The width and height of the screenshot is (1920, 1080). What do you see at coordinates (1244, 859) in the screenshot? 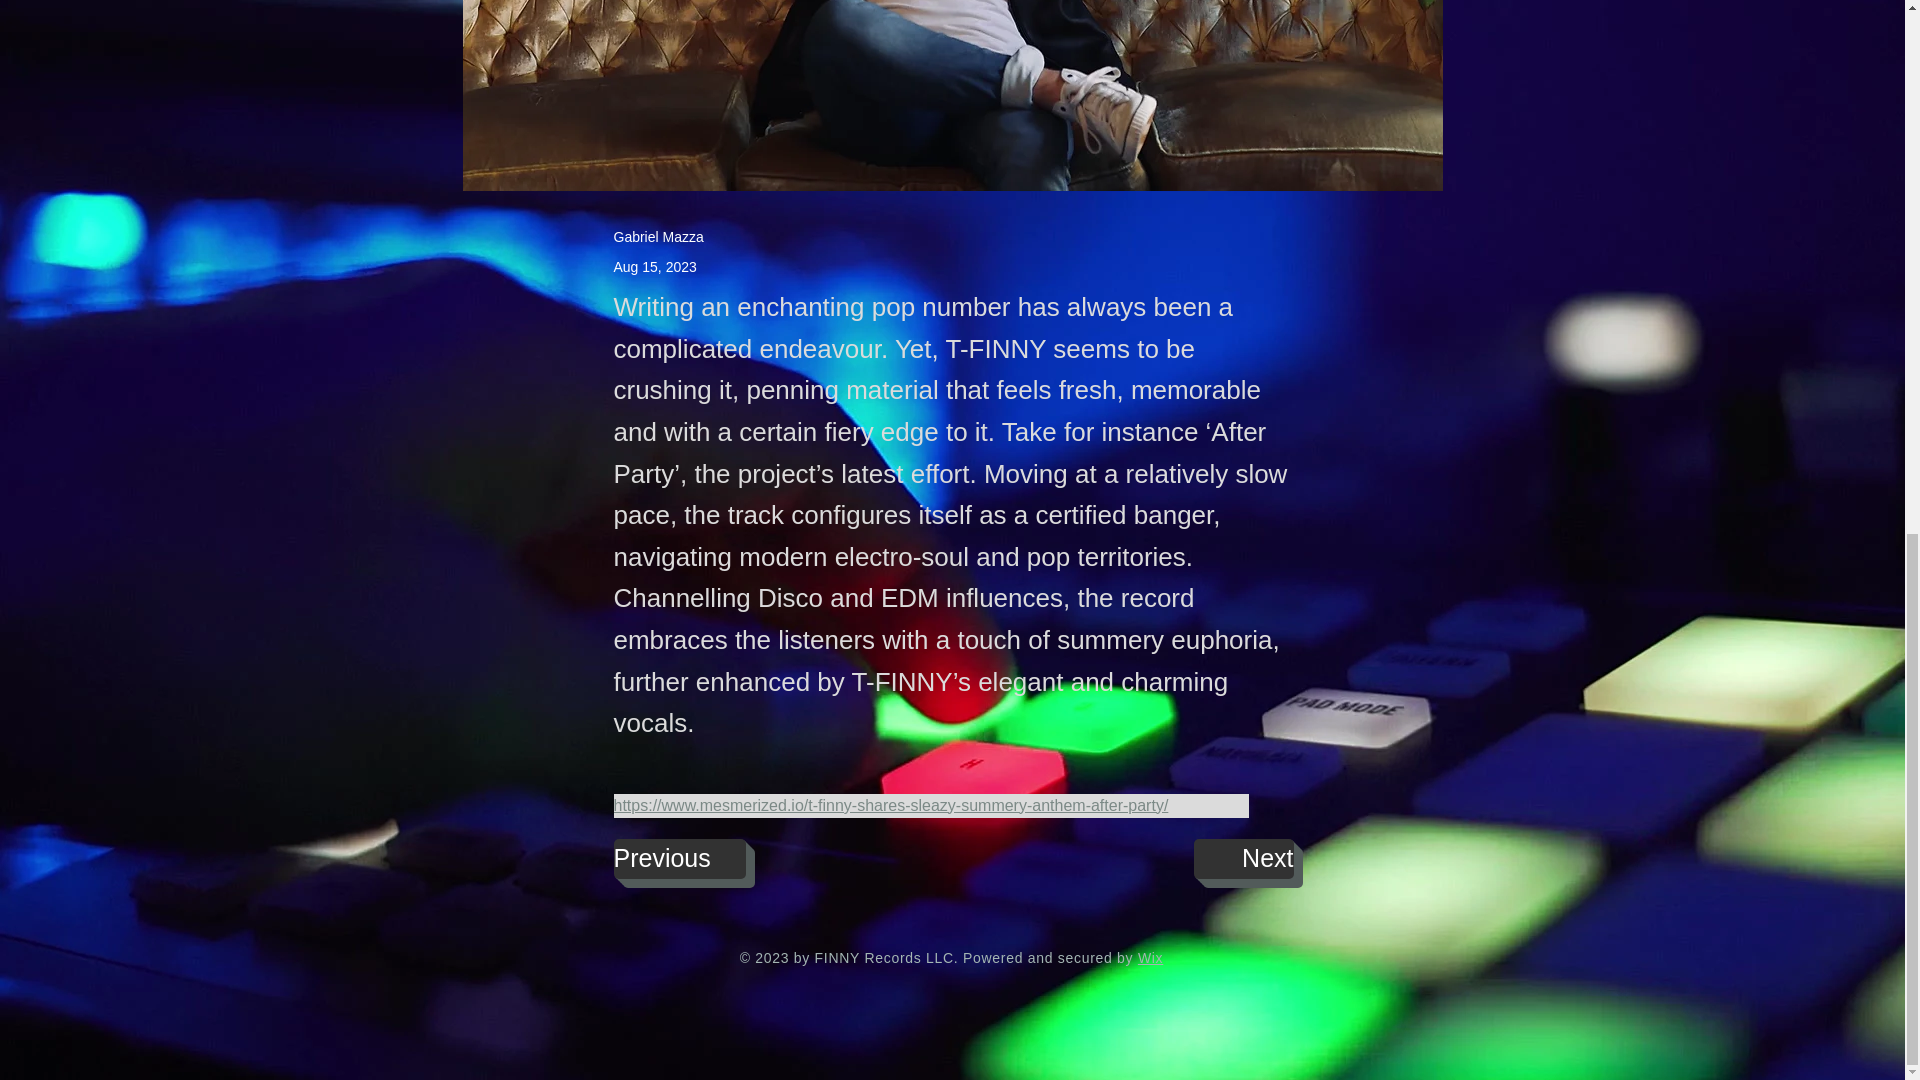
I see `Next` at bounding box center [1244, 859].